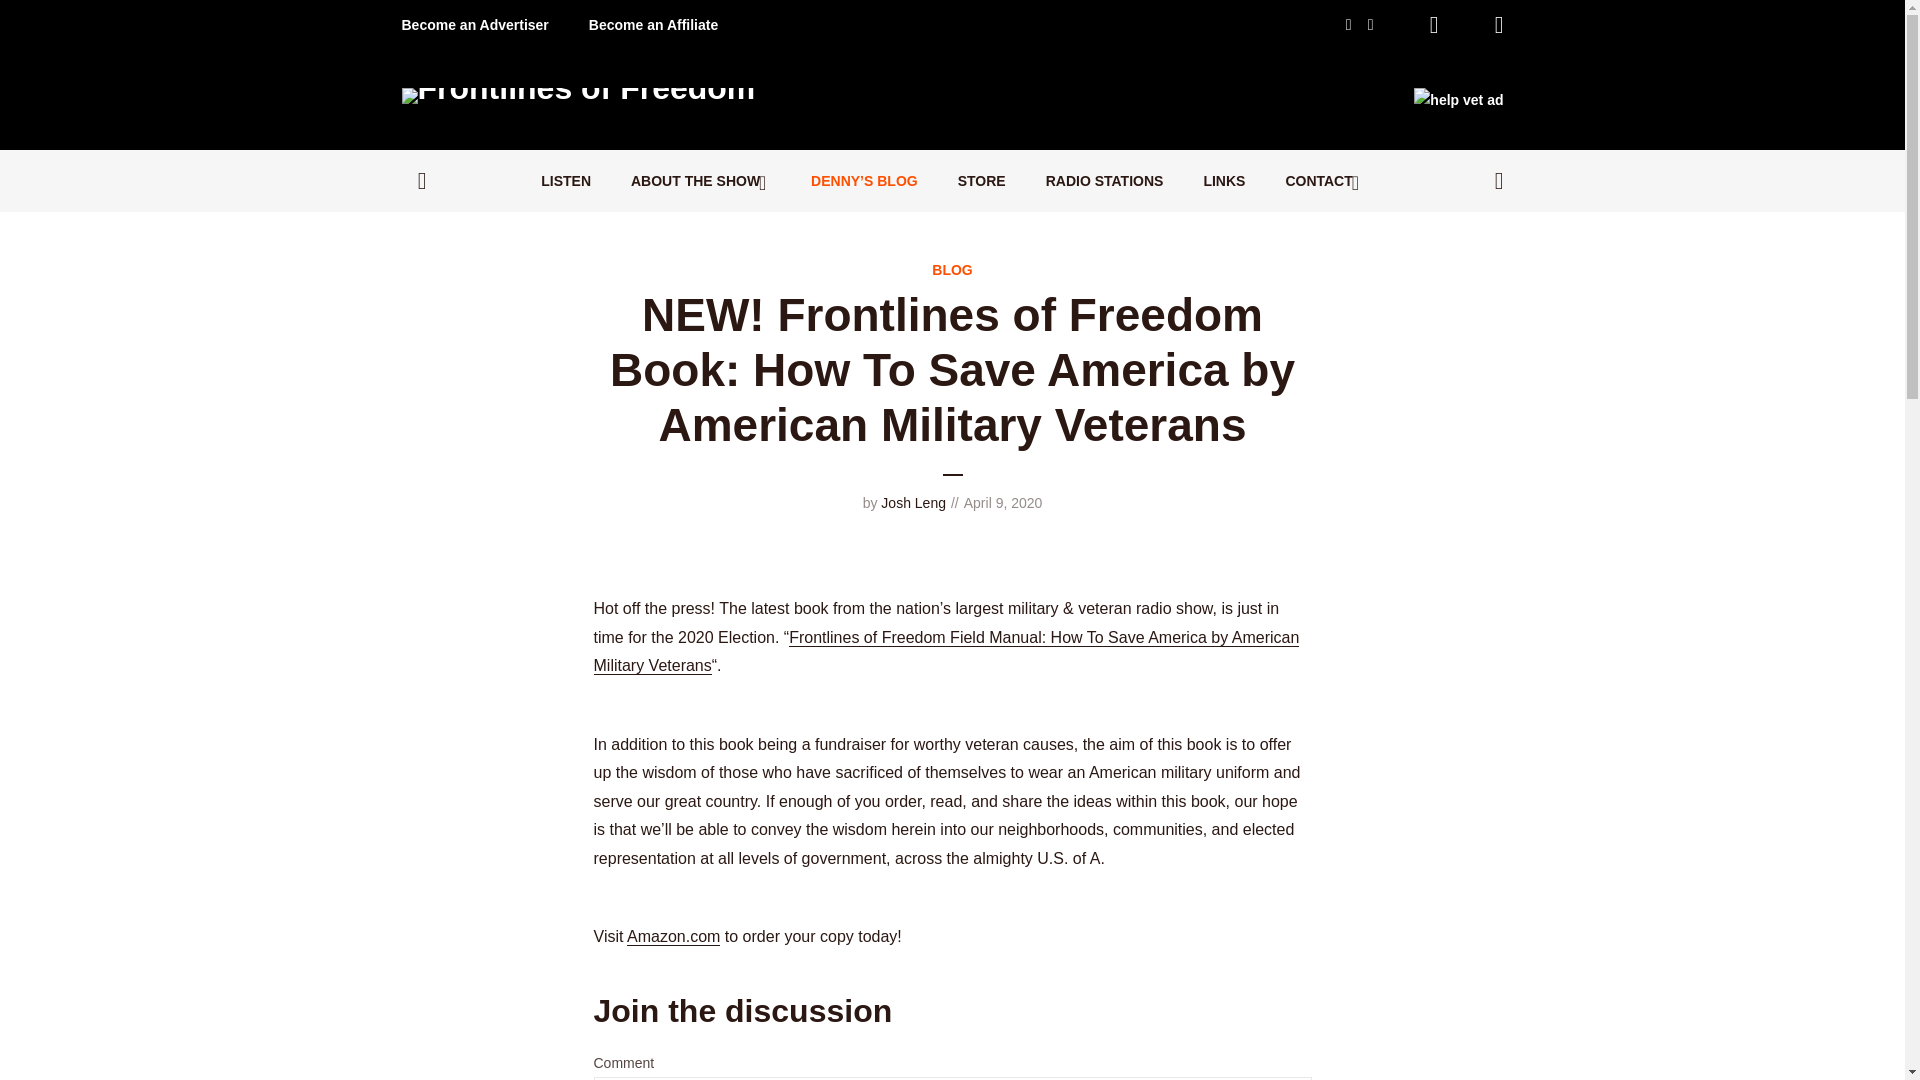 This screenshot has width=1920, height=1080. Describe the element at coordinates (1324, 180) in the screenshot. I see `CONTACT` at that location.